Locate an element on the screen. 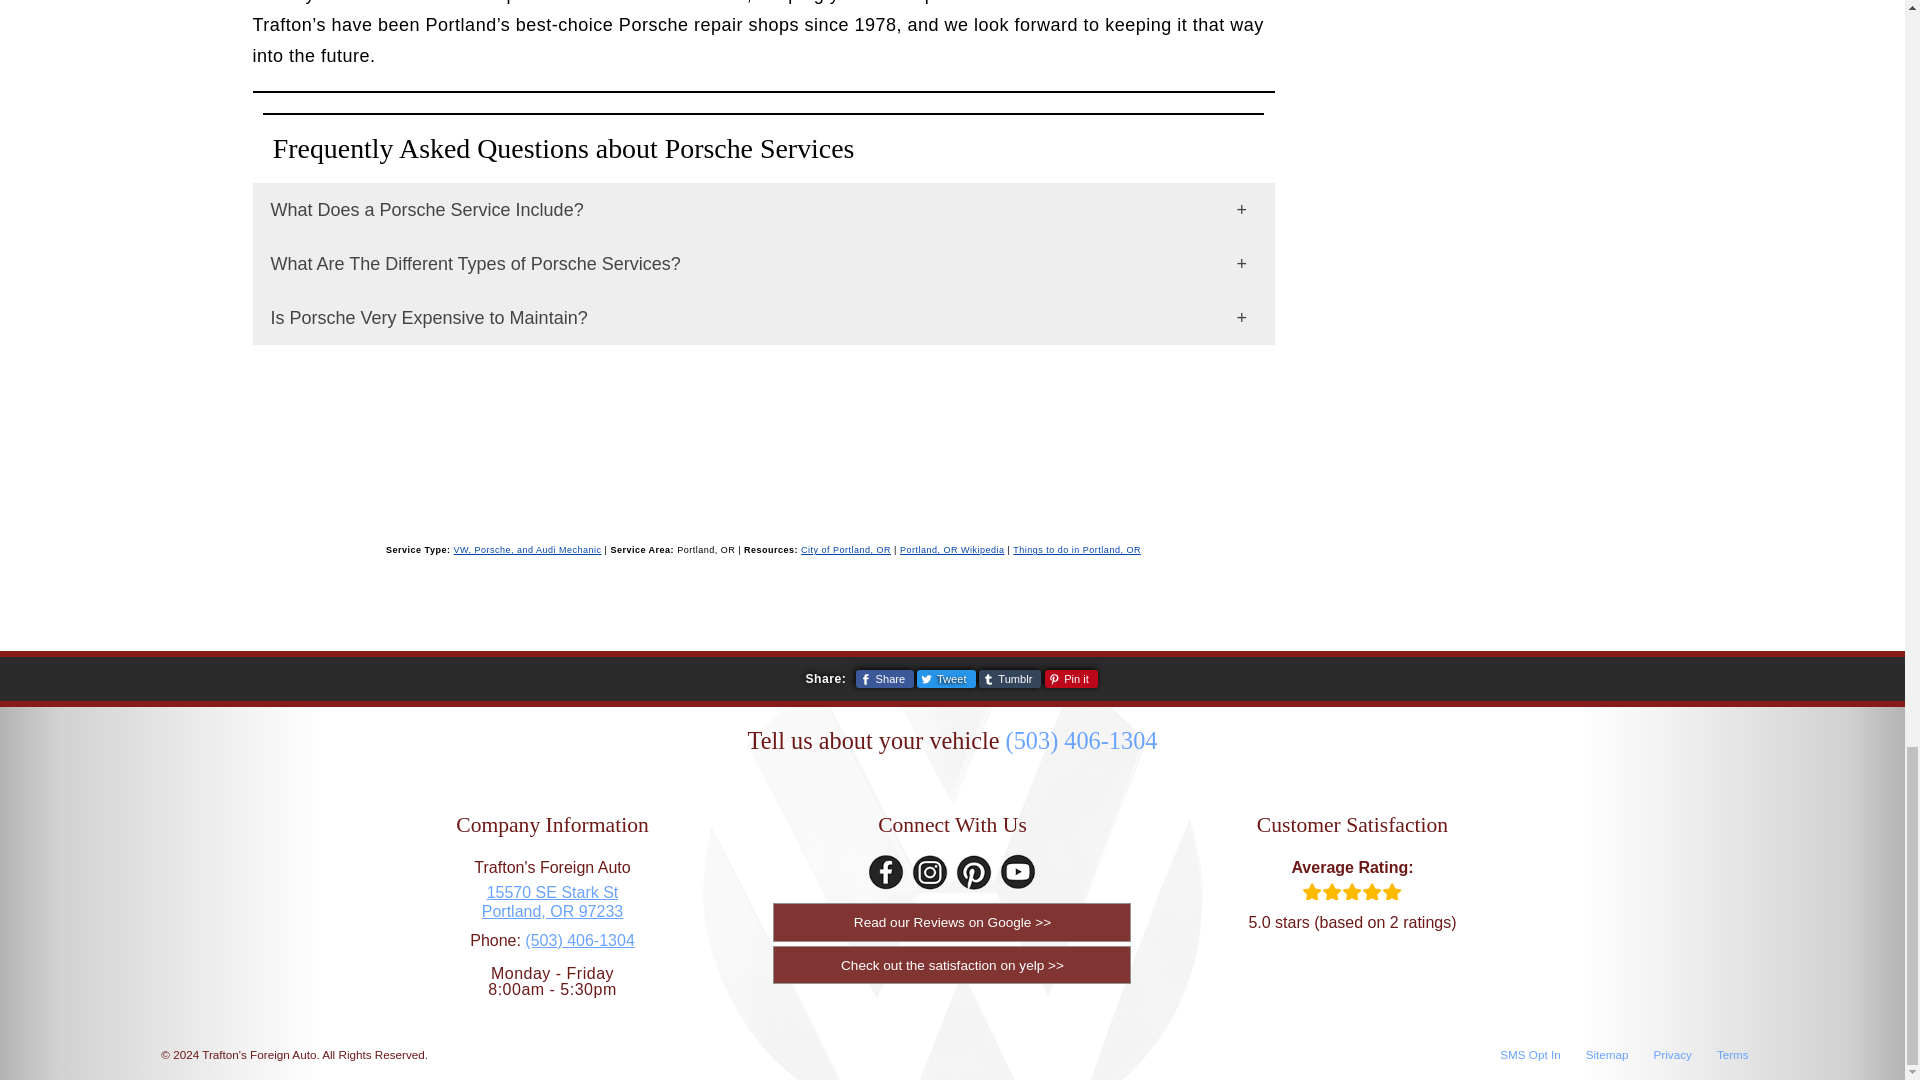 The height and width of the screenshot is (1080, 1920). City of Portland, OR is located at coordinates (845, 550).